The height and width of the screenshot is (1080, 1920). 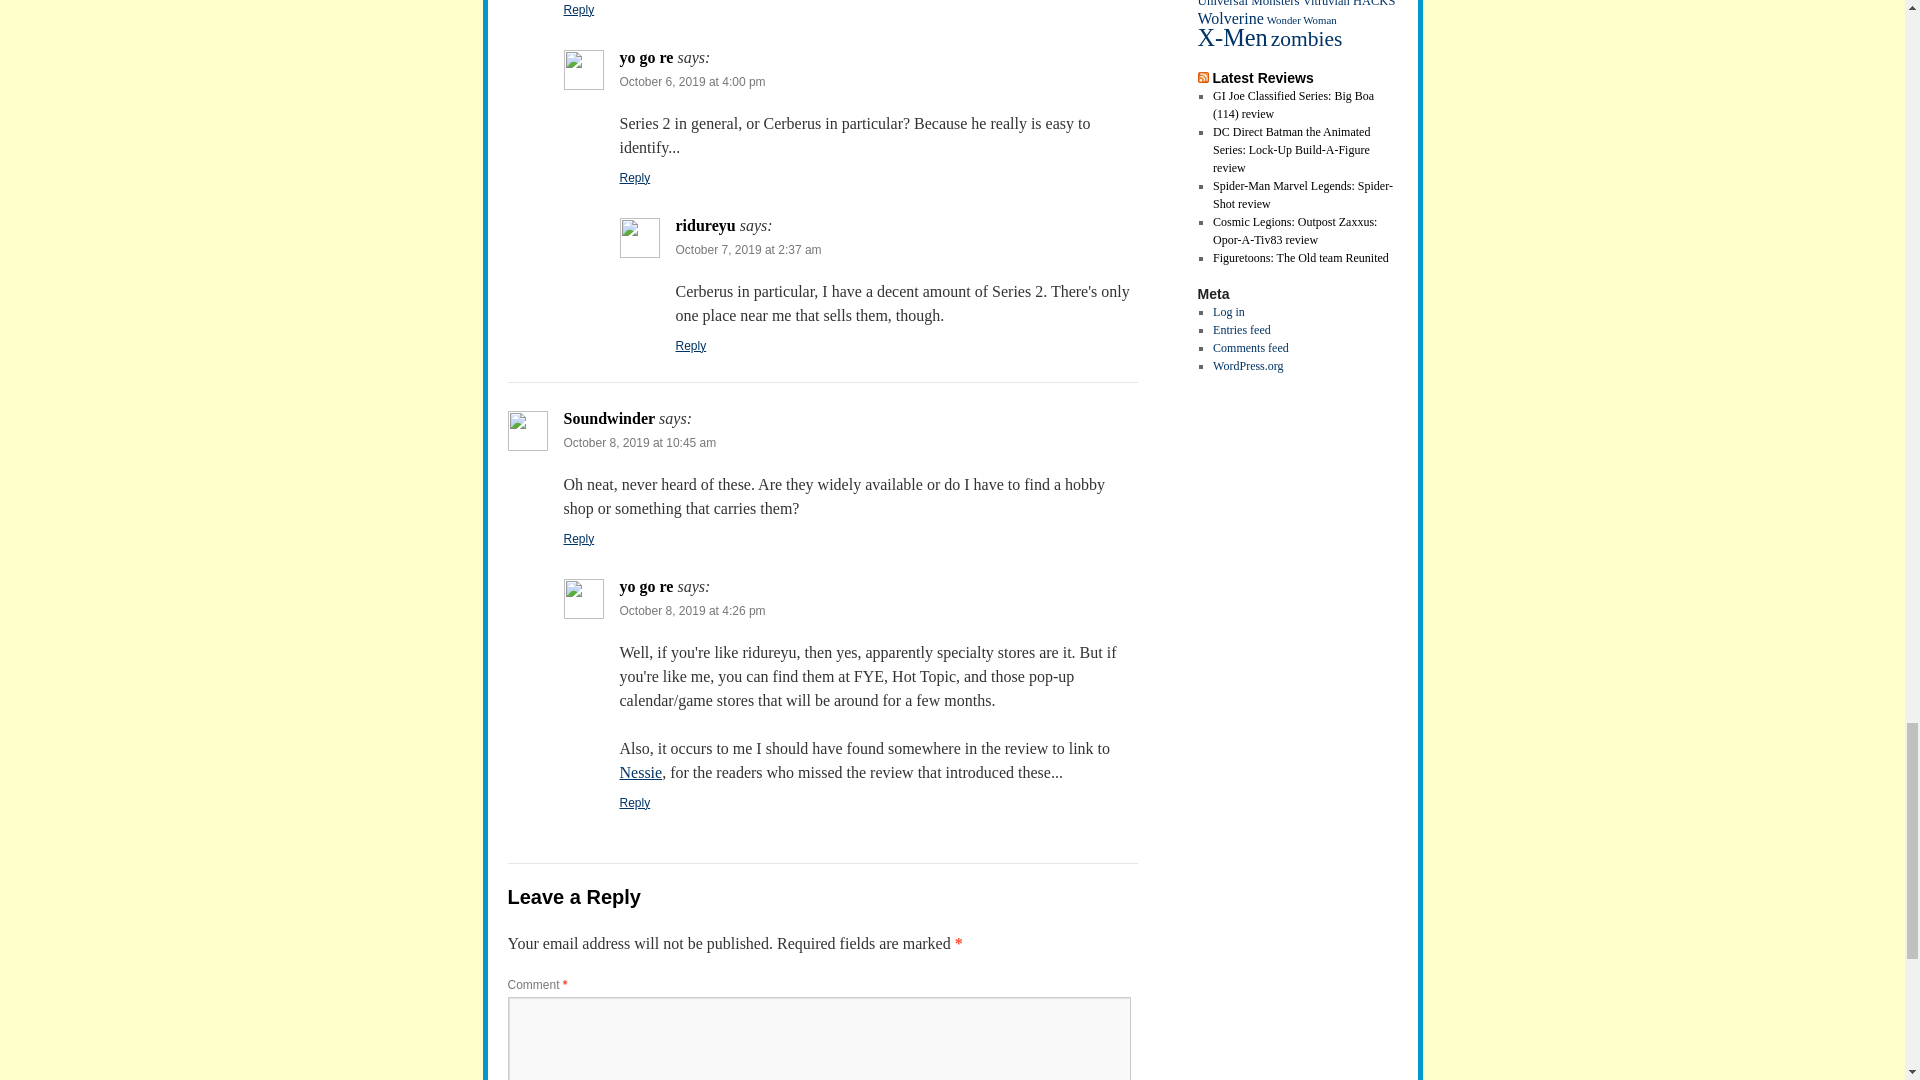 What do you see at coordinates (640, 443) in the screenshot?
I see `October 8, 2019 at 10:45 am` at bounding box center [640, 443].